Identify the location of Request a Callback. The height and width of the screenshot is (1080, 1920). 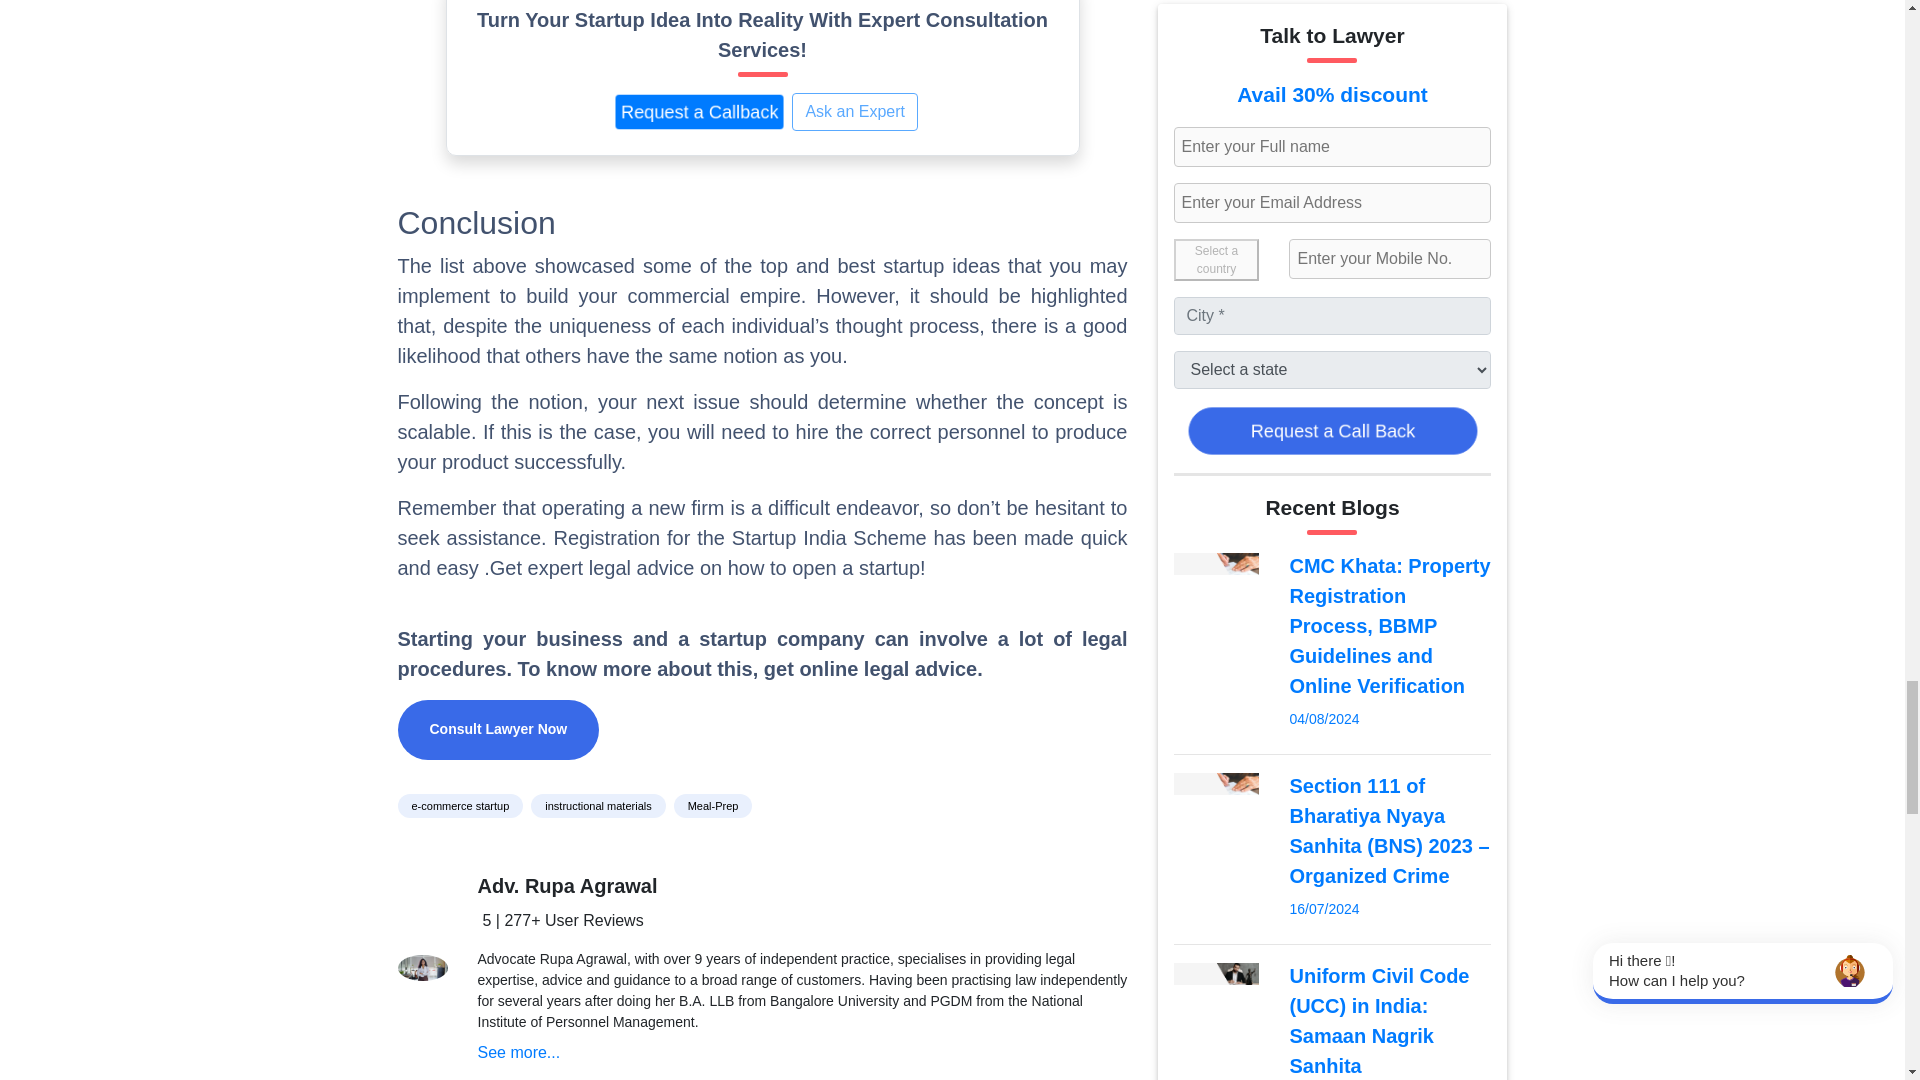
(722, 117).